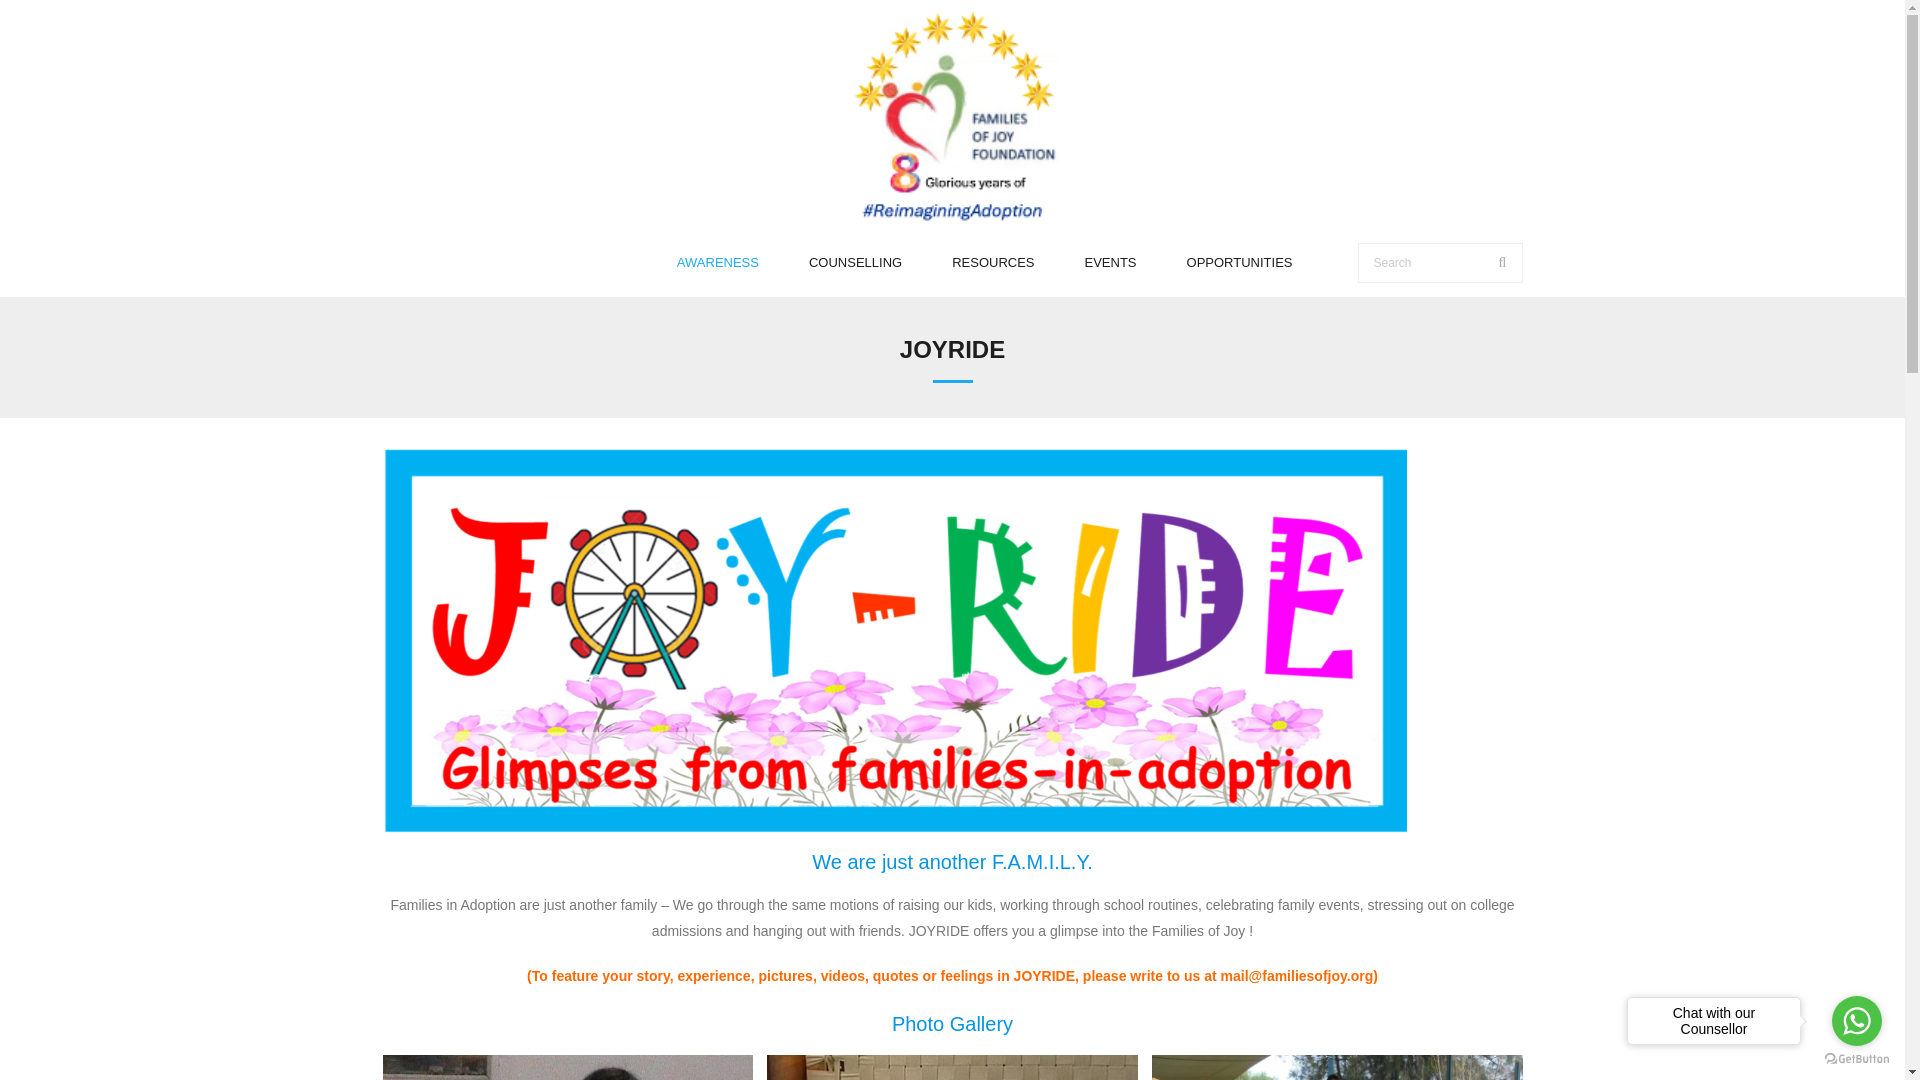 Image resolution: width=1920 pixels, height=1080 pixels. Describe the element at coordinates (993, 262) in the screenshot. I see `RESOURCES` at that location.